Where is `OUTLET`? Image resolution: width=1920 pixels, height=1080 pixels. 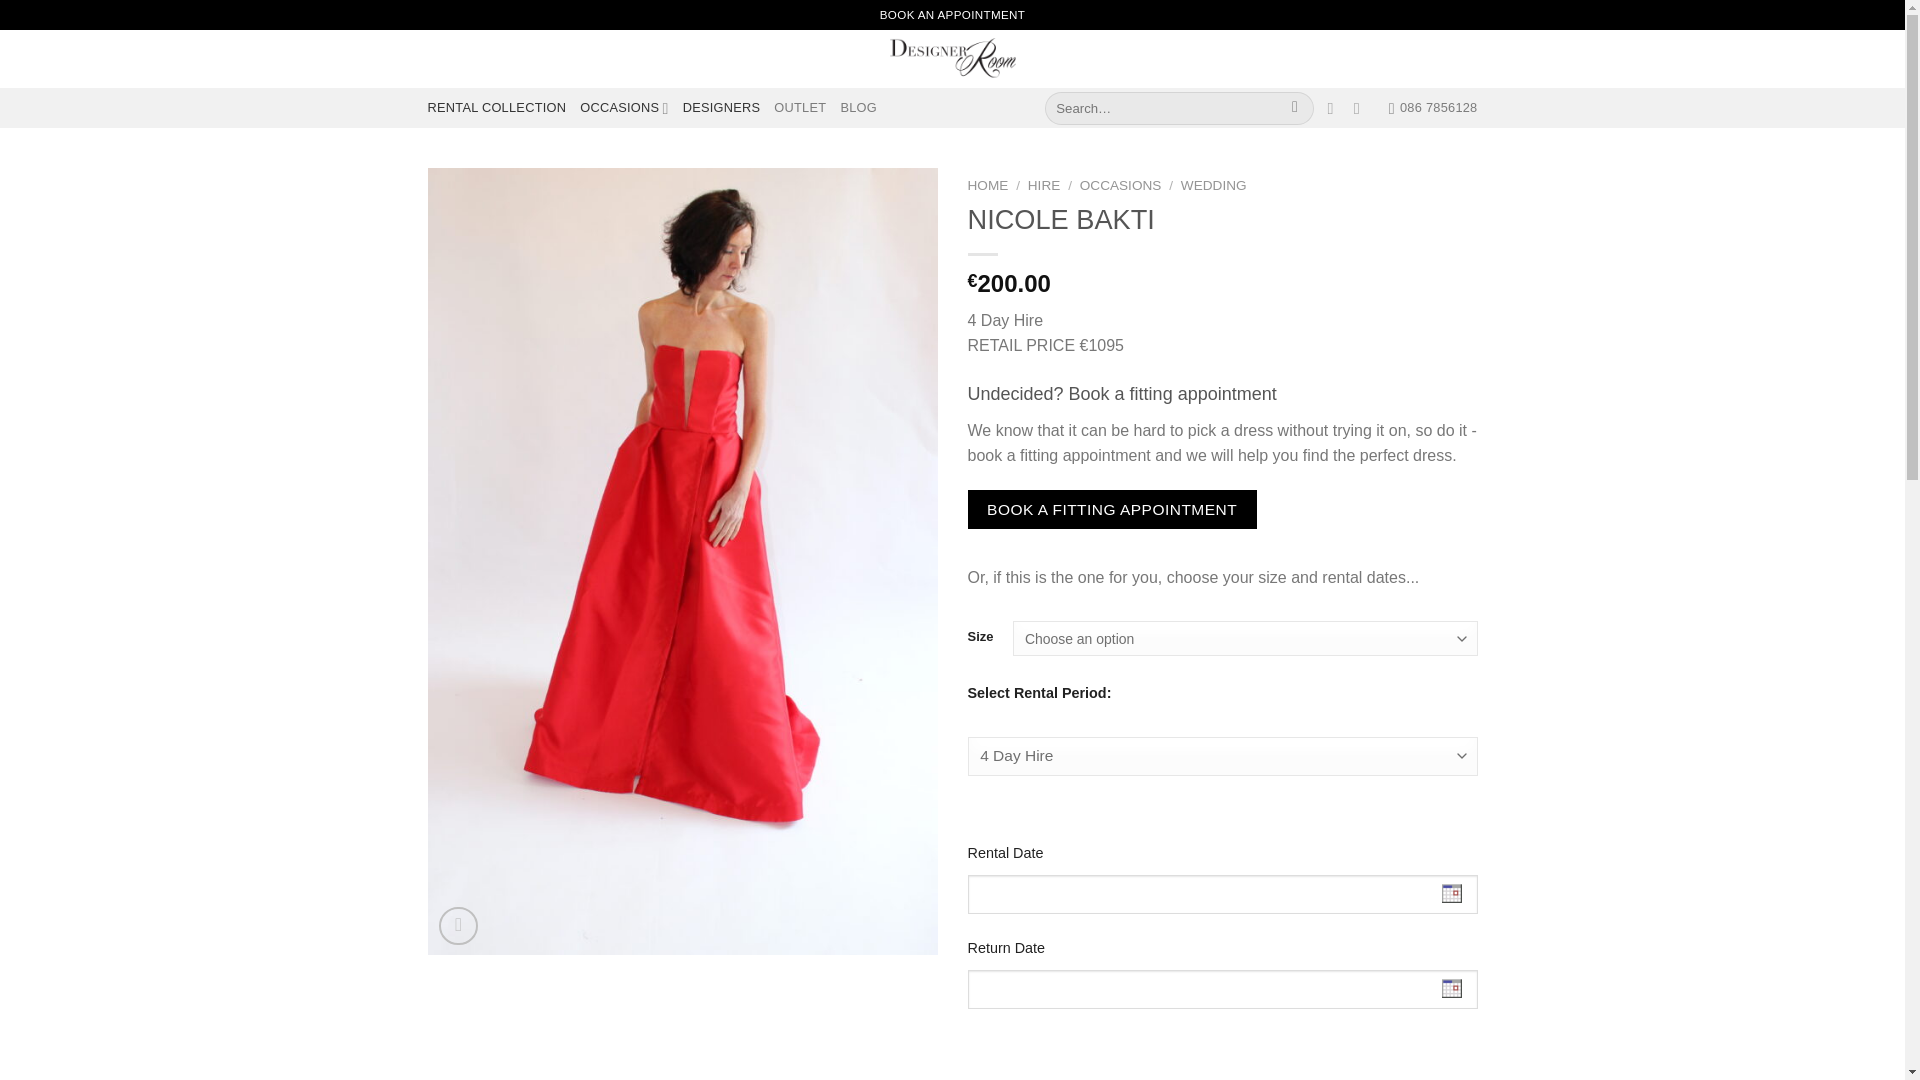
OUTLET is located at coordinates (799, 108).